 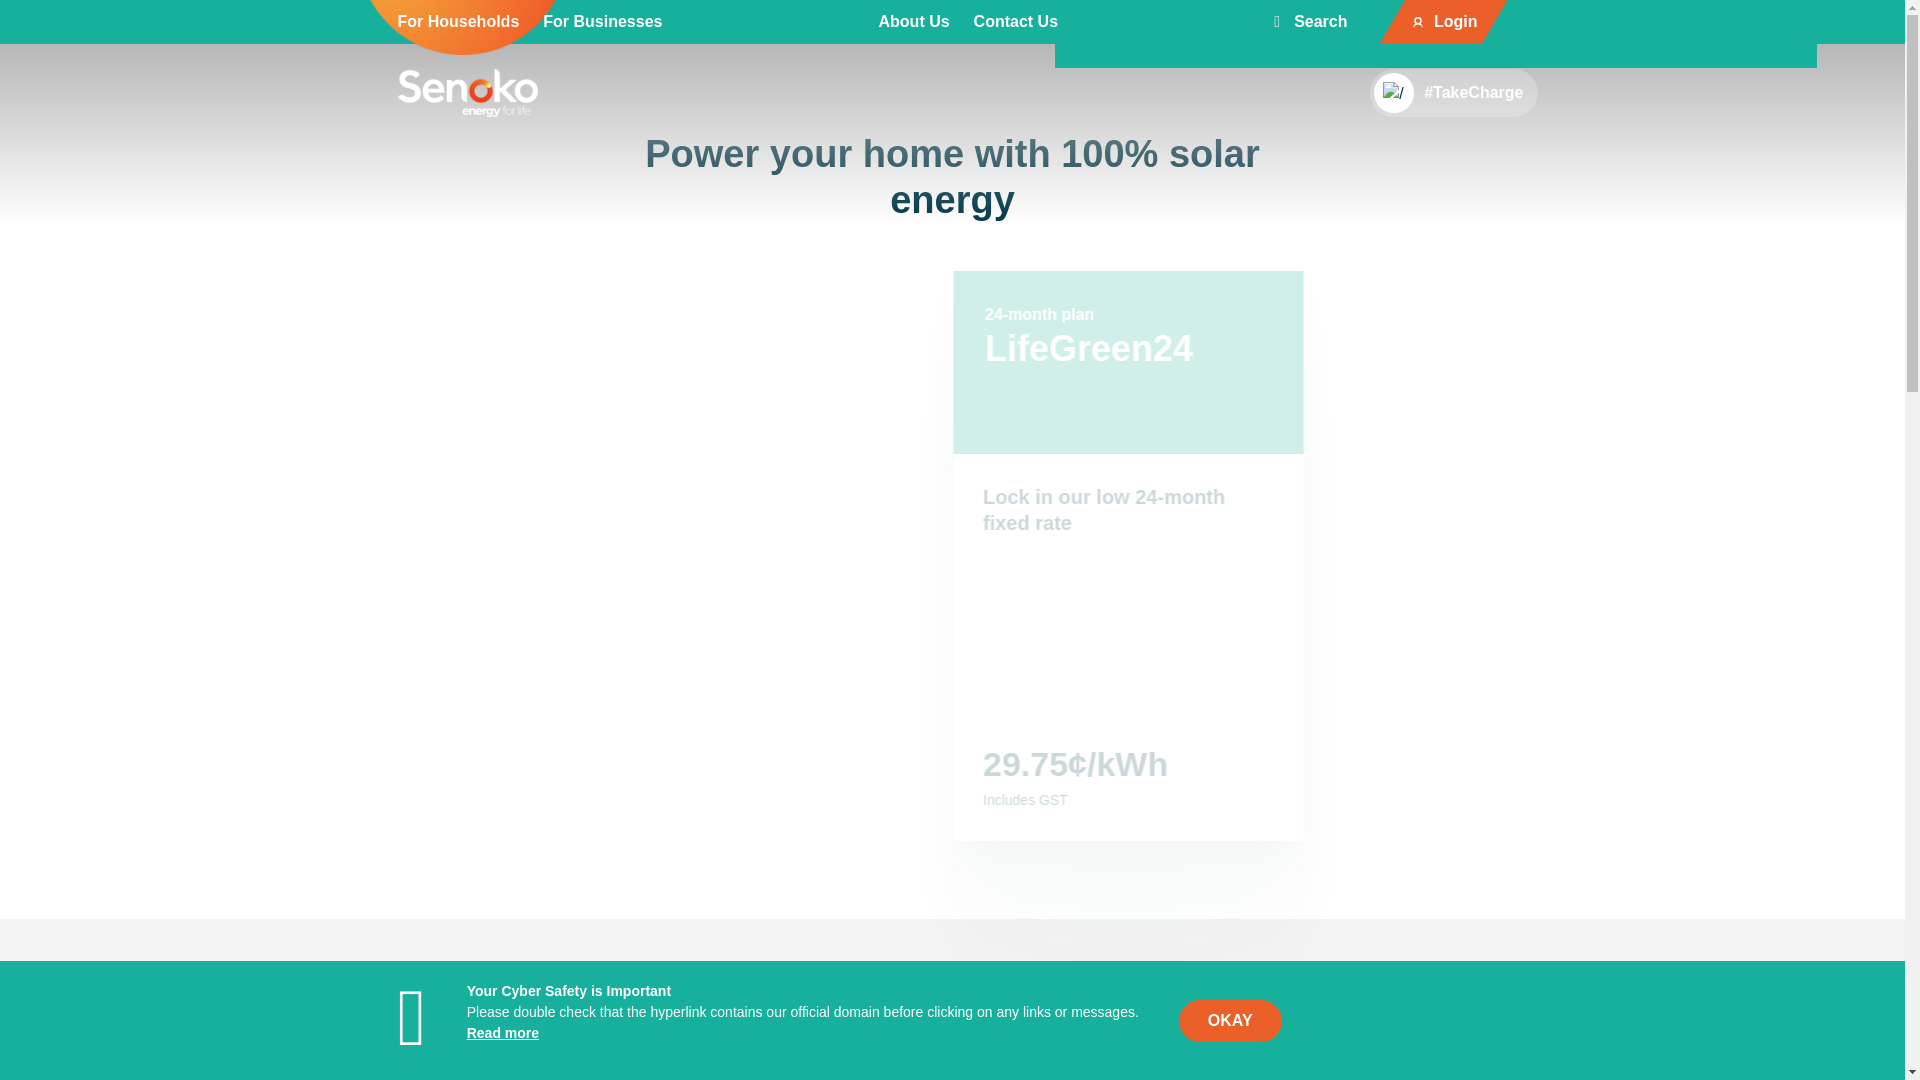 What do you see at coordinates (1456, 21) in the screenshot?
I see `Login` at bounding box center [1456, 21].